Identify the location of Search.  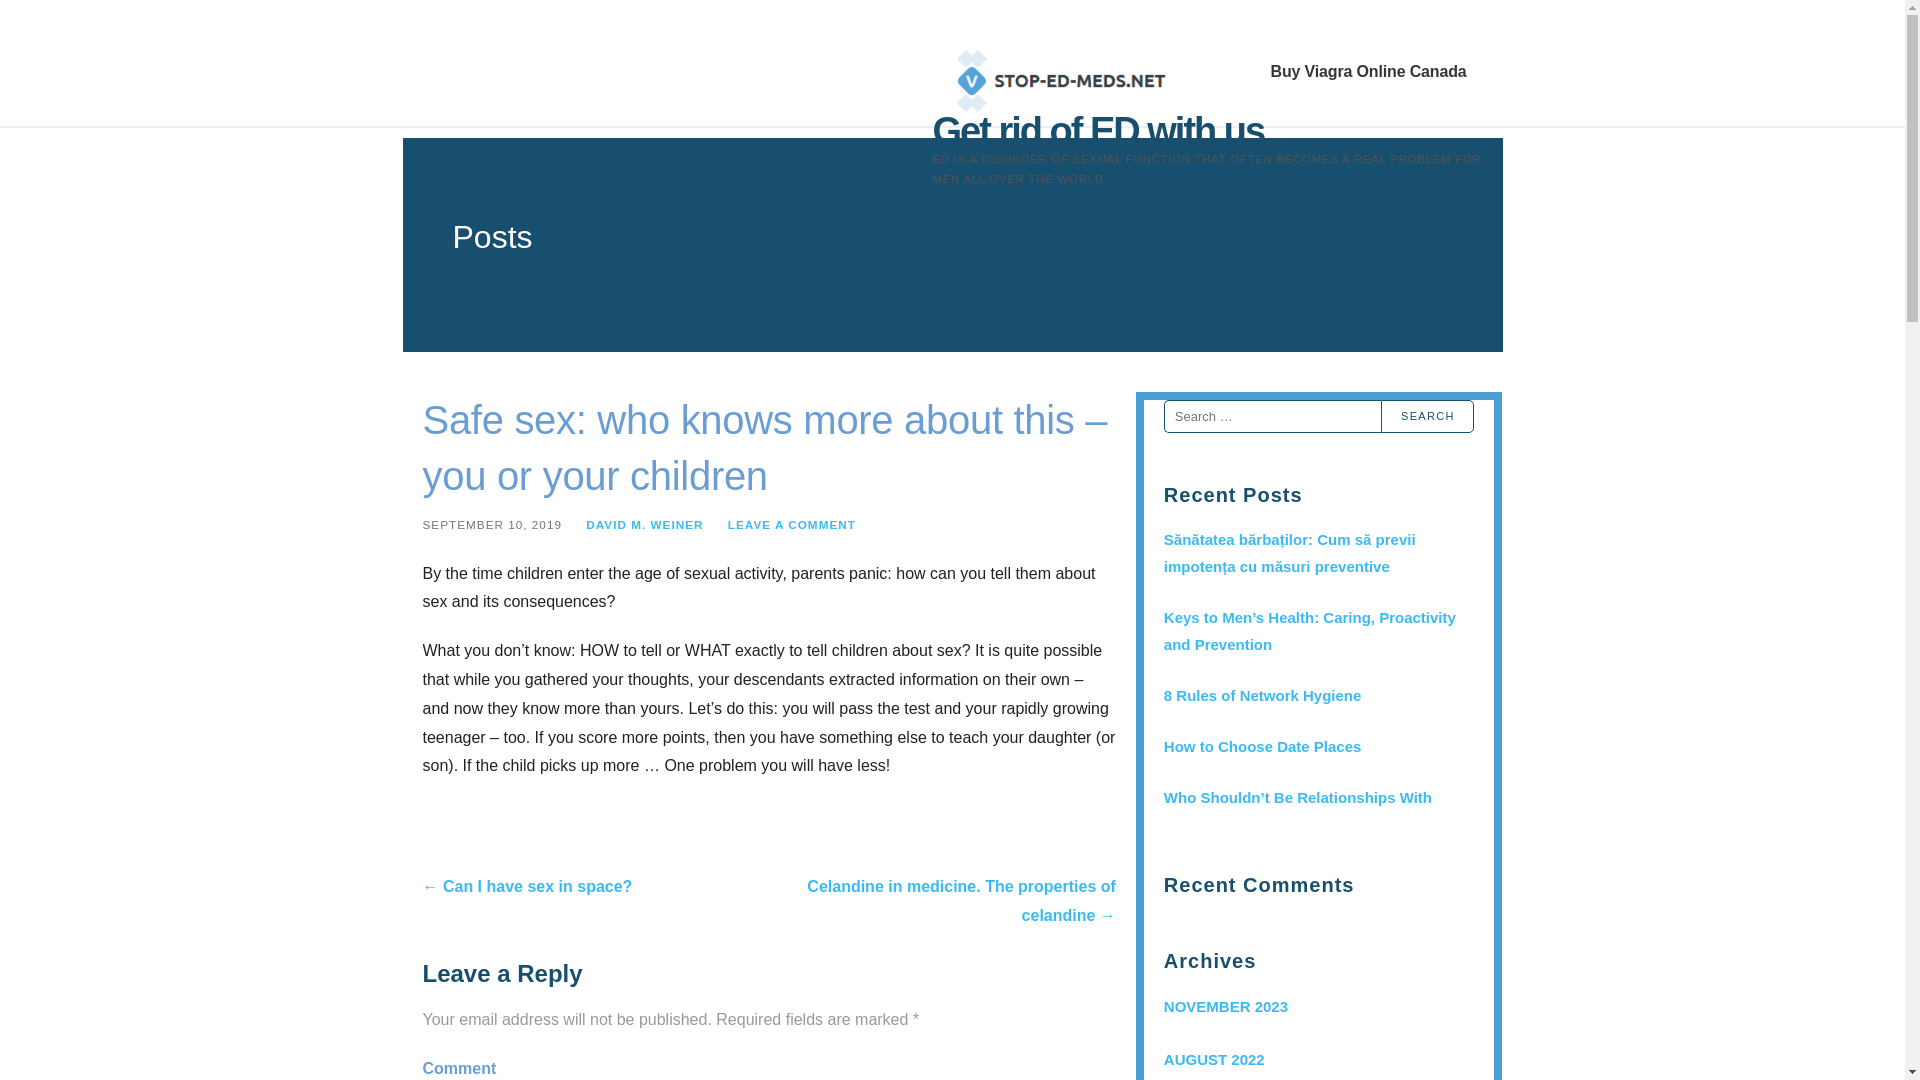
(1427, 416).